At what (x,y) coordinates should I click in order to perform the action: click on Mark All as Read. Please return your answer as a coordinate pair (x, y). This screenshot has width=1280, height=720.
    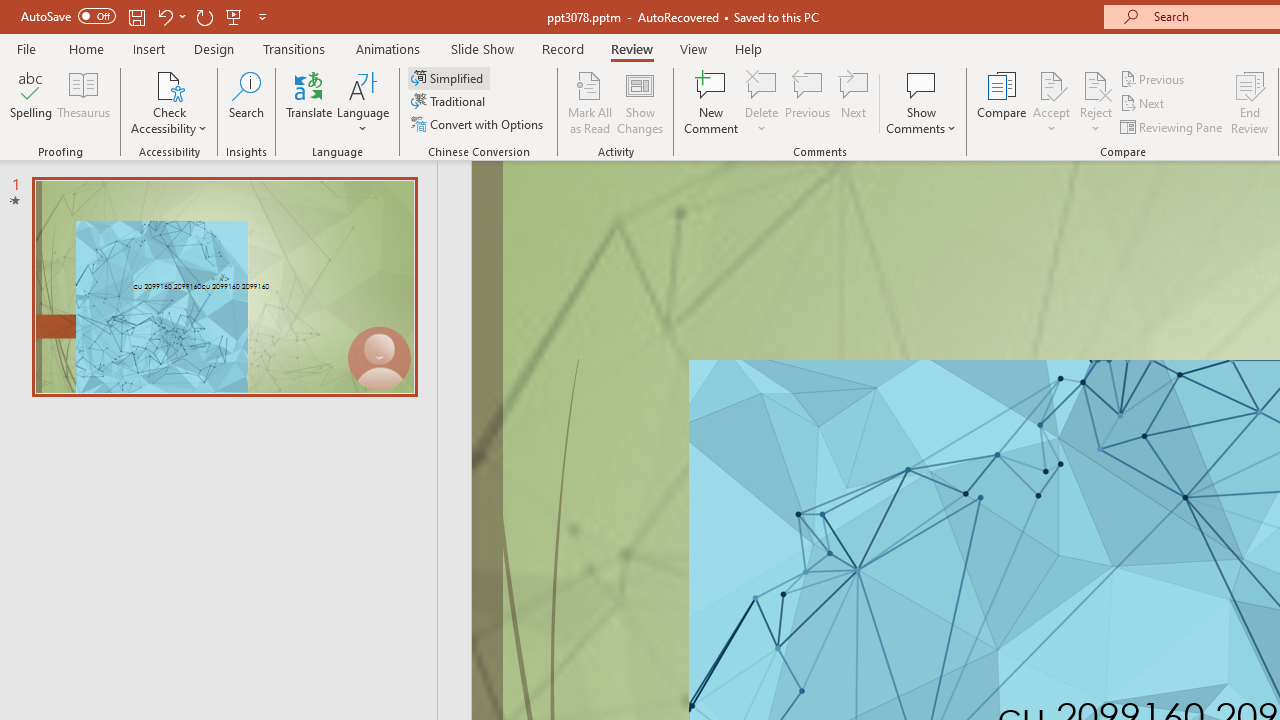
    Looking at the image, I should click on (590, 102).